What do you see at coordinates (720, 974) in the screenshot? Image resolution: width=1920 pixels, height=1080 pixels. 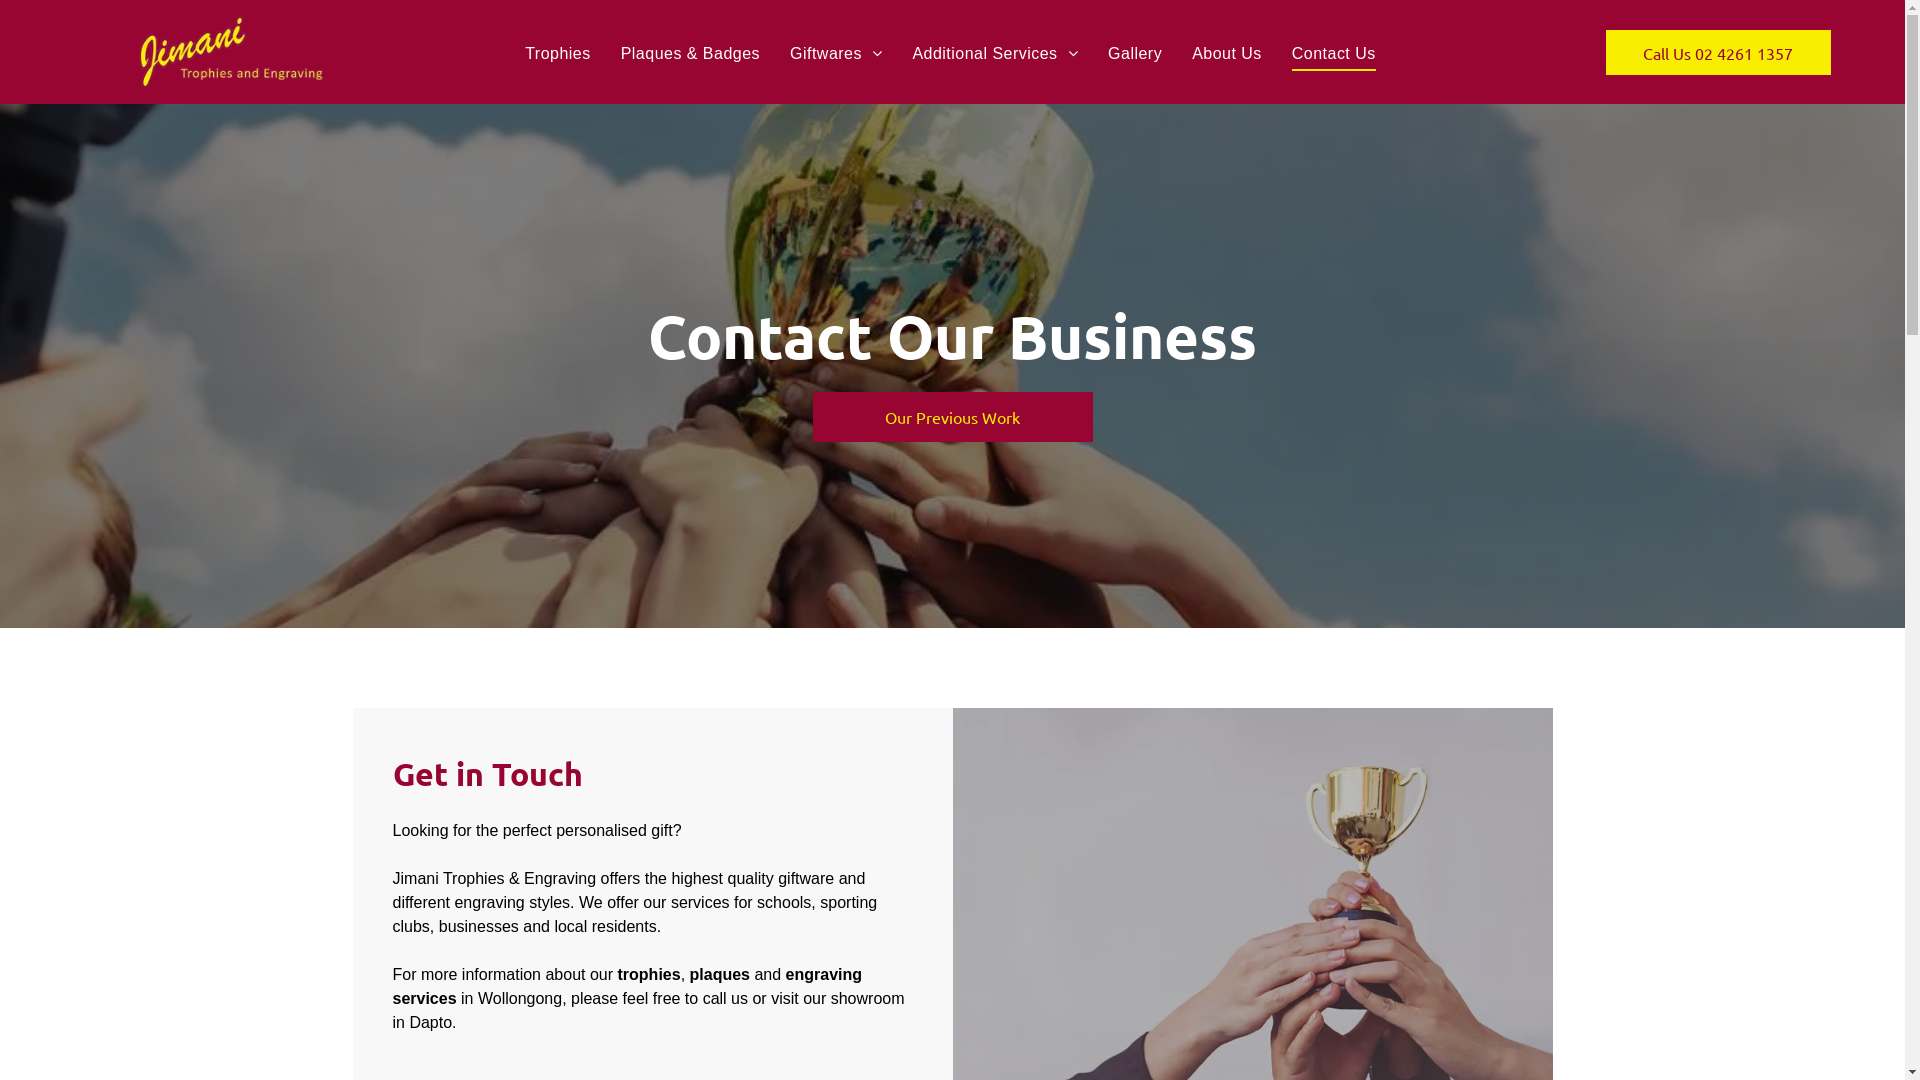 I see `plaques` at bounding box center [720, 974].